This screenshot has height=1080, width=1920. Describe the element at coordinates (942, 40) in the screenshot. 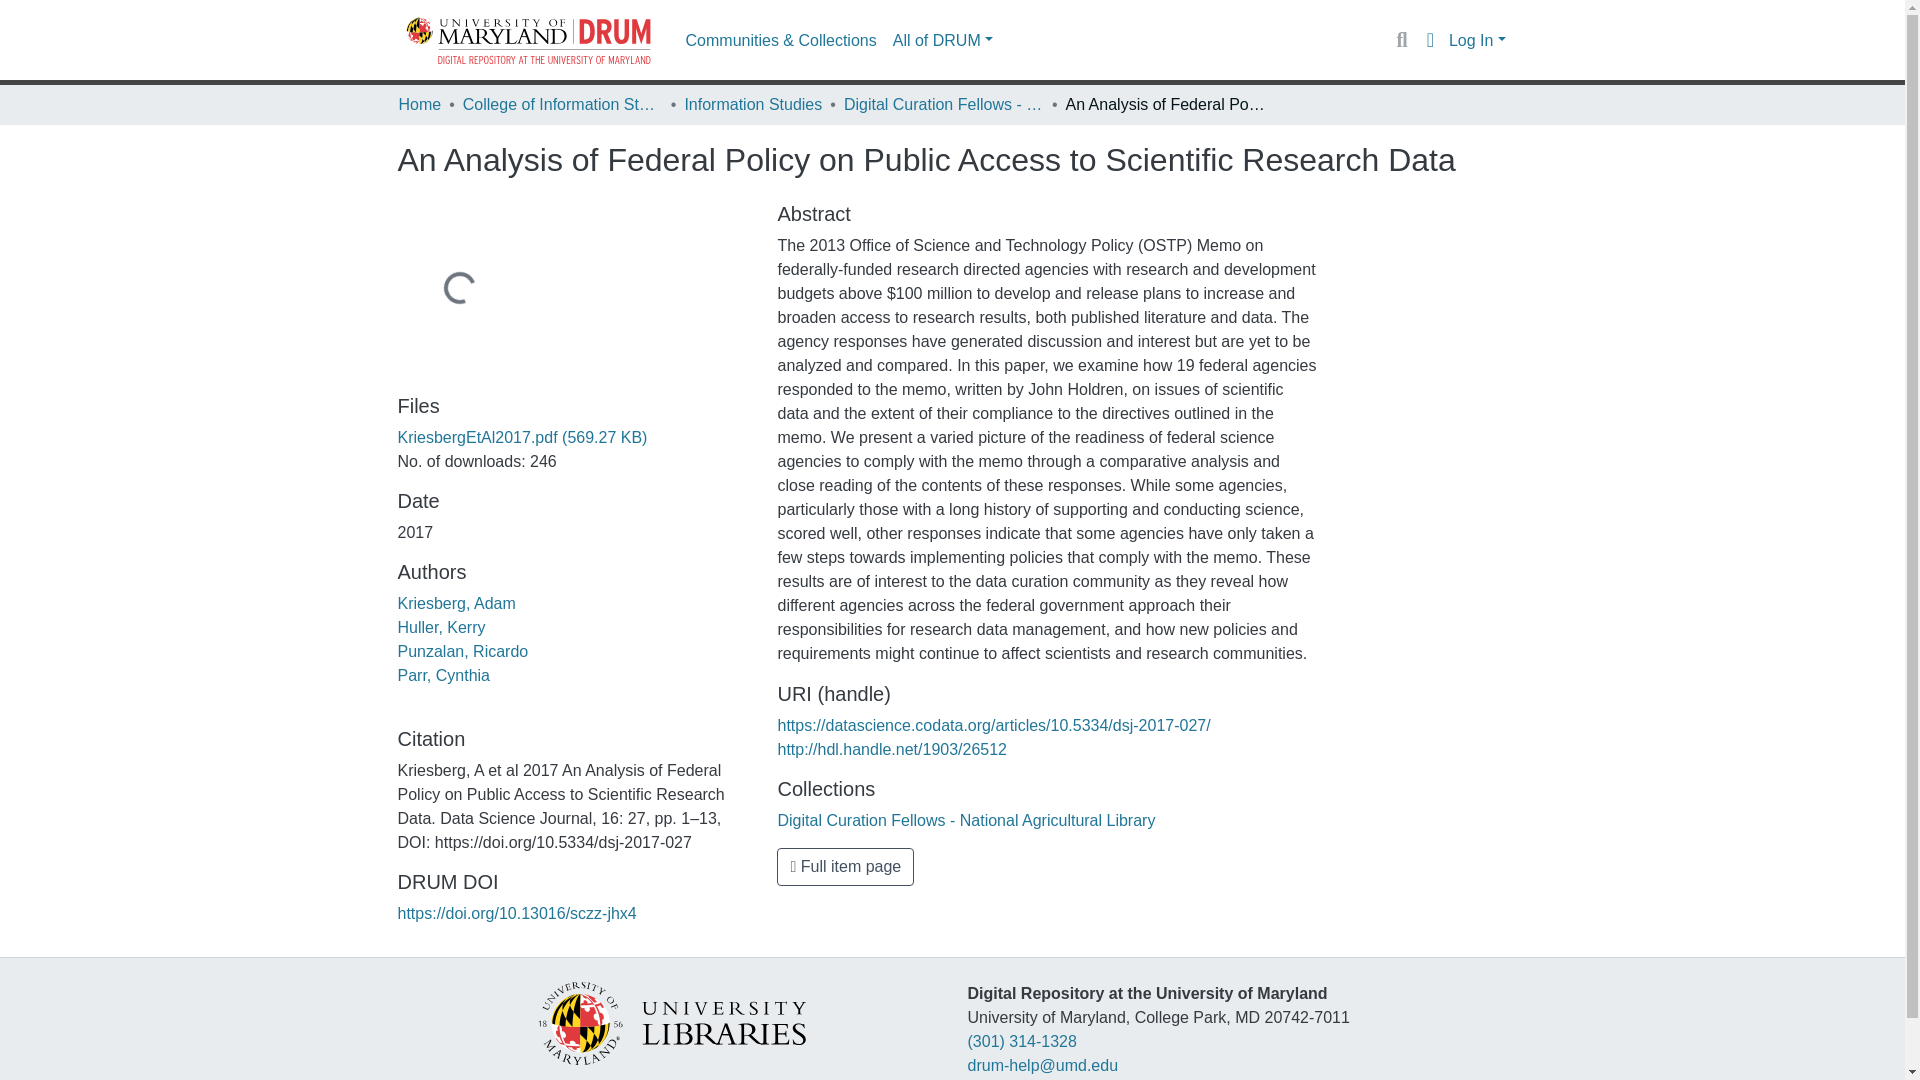

I see `All of DRUM` at that location.